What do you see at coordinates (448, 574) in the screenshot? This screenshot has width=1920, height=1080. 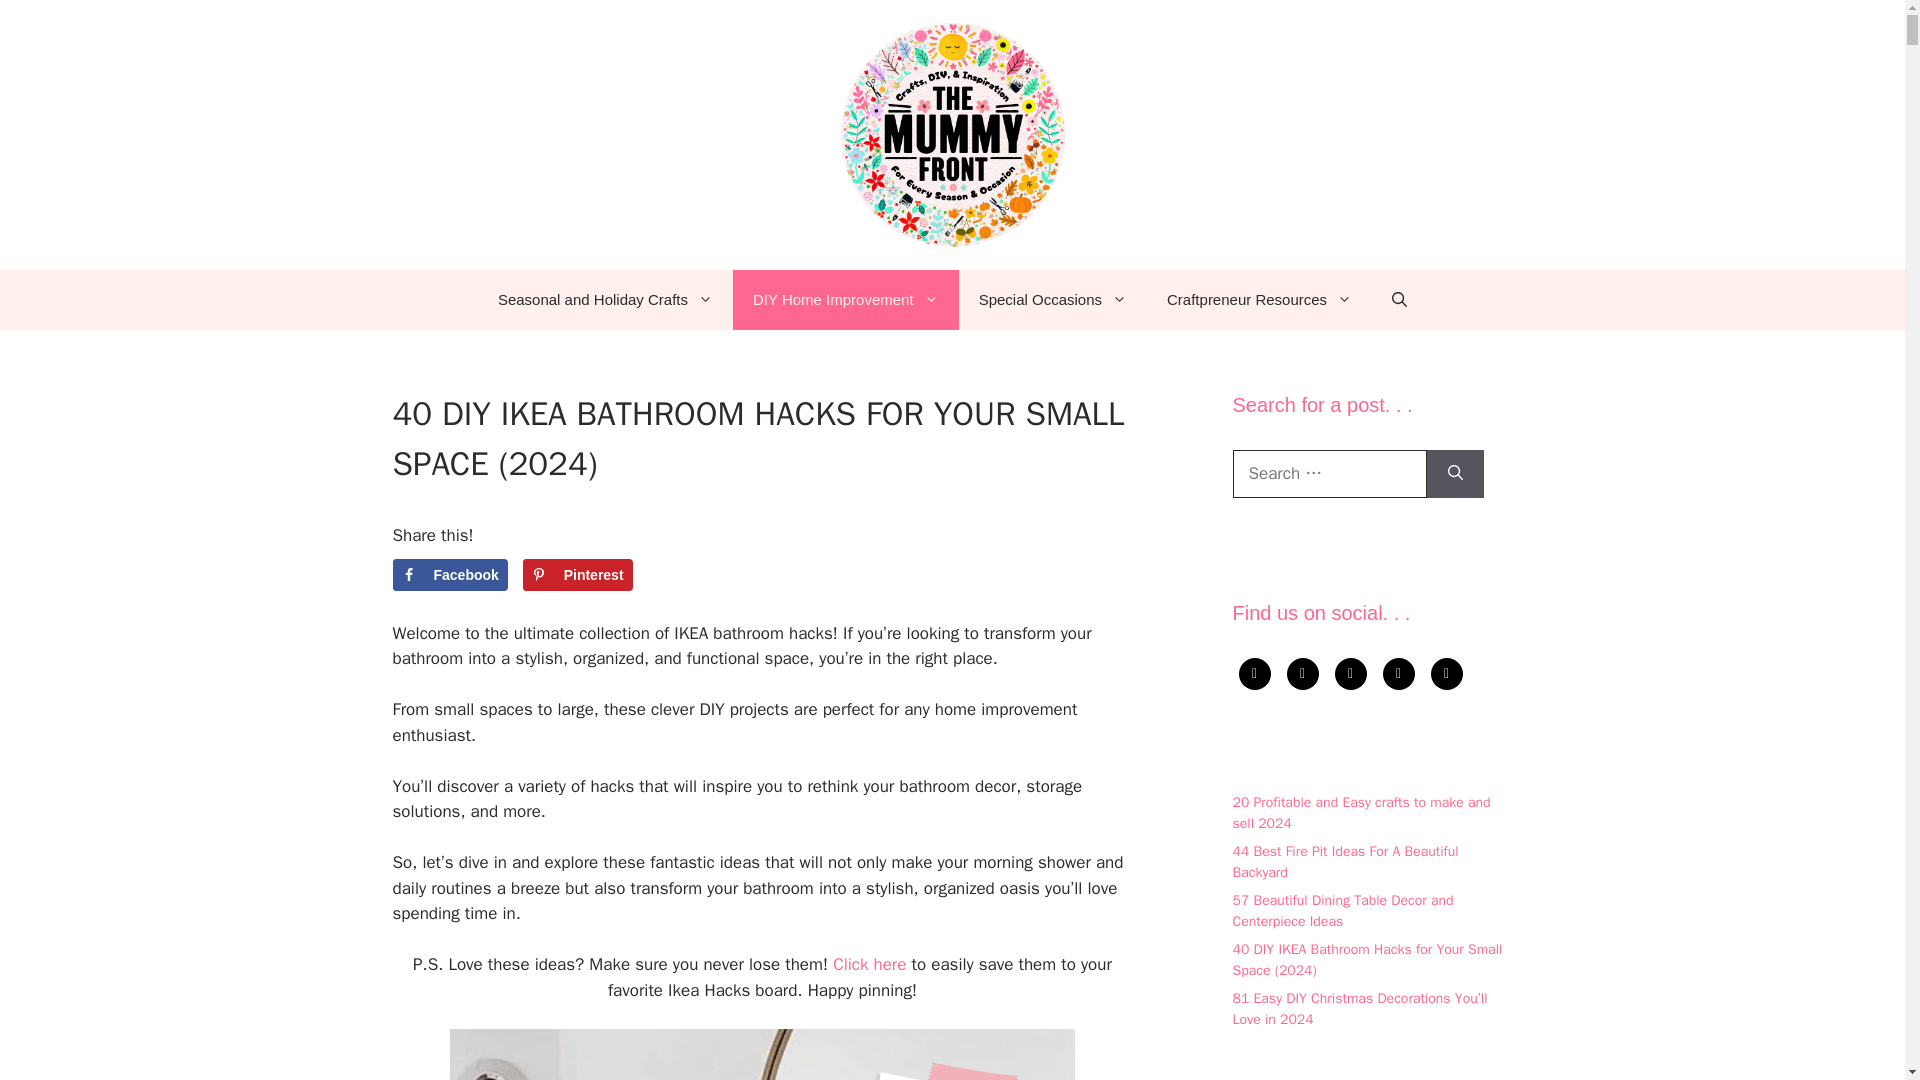 I see `Share on Facebook` at bounding box center [448, 574].